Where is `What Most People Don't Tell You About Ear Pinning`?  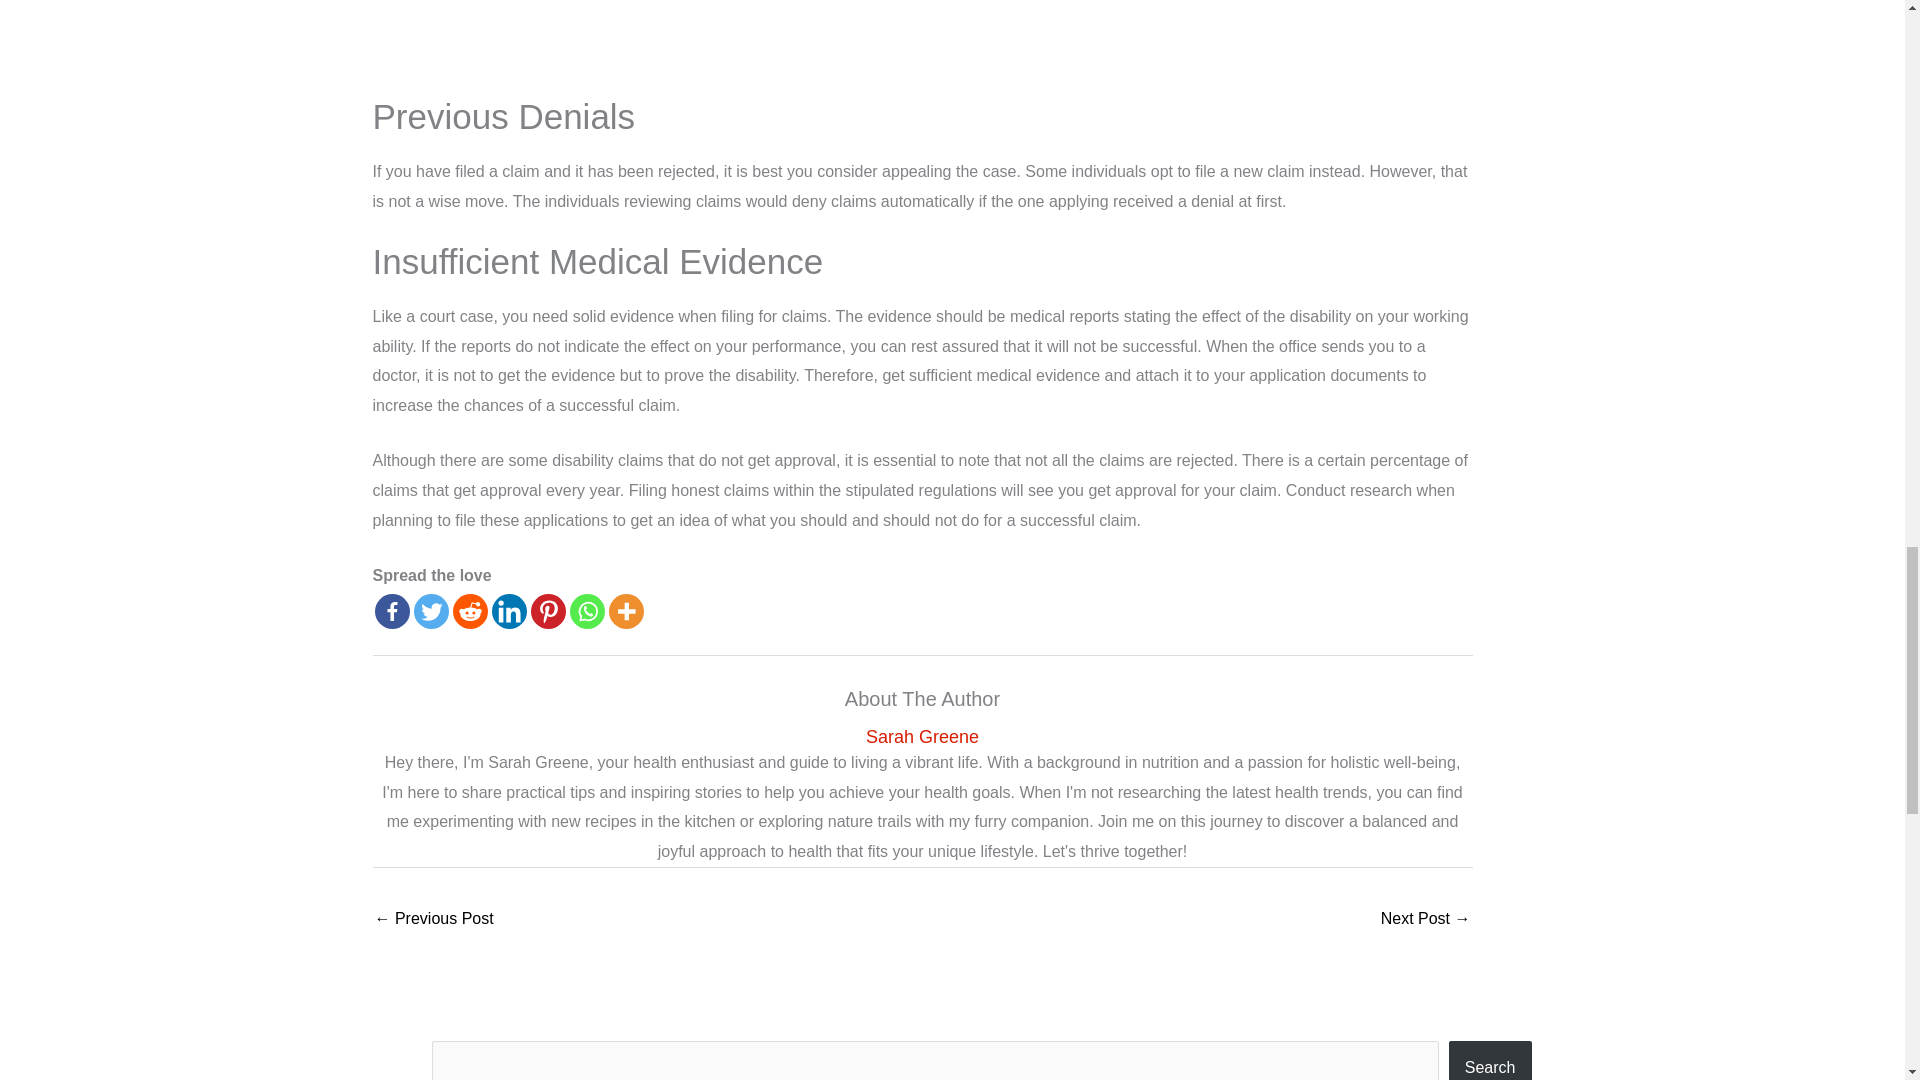 What Most People Don't Tell You About Ear Pinning is located at coordinates (434, 920).